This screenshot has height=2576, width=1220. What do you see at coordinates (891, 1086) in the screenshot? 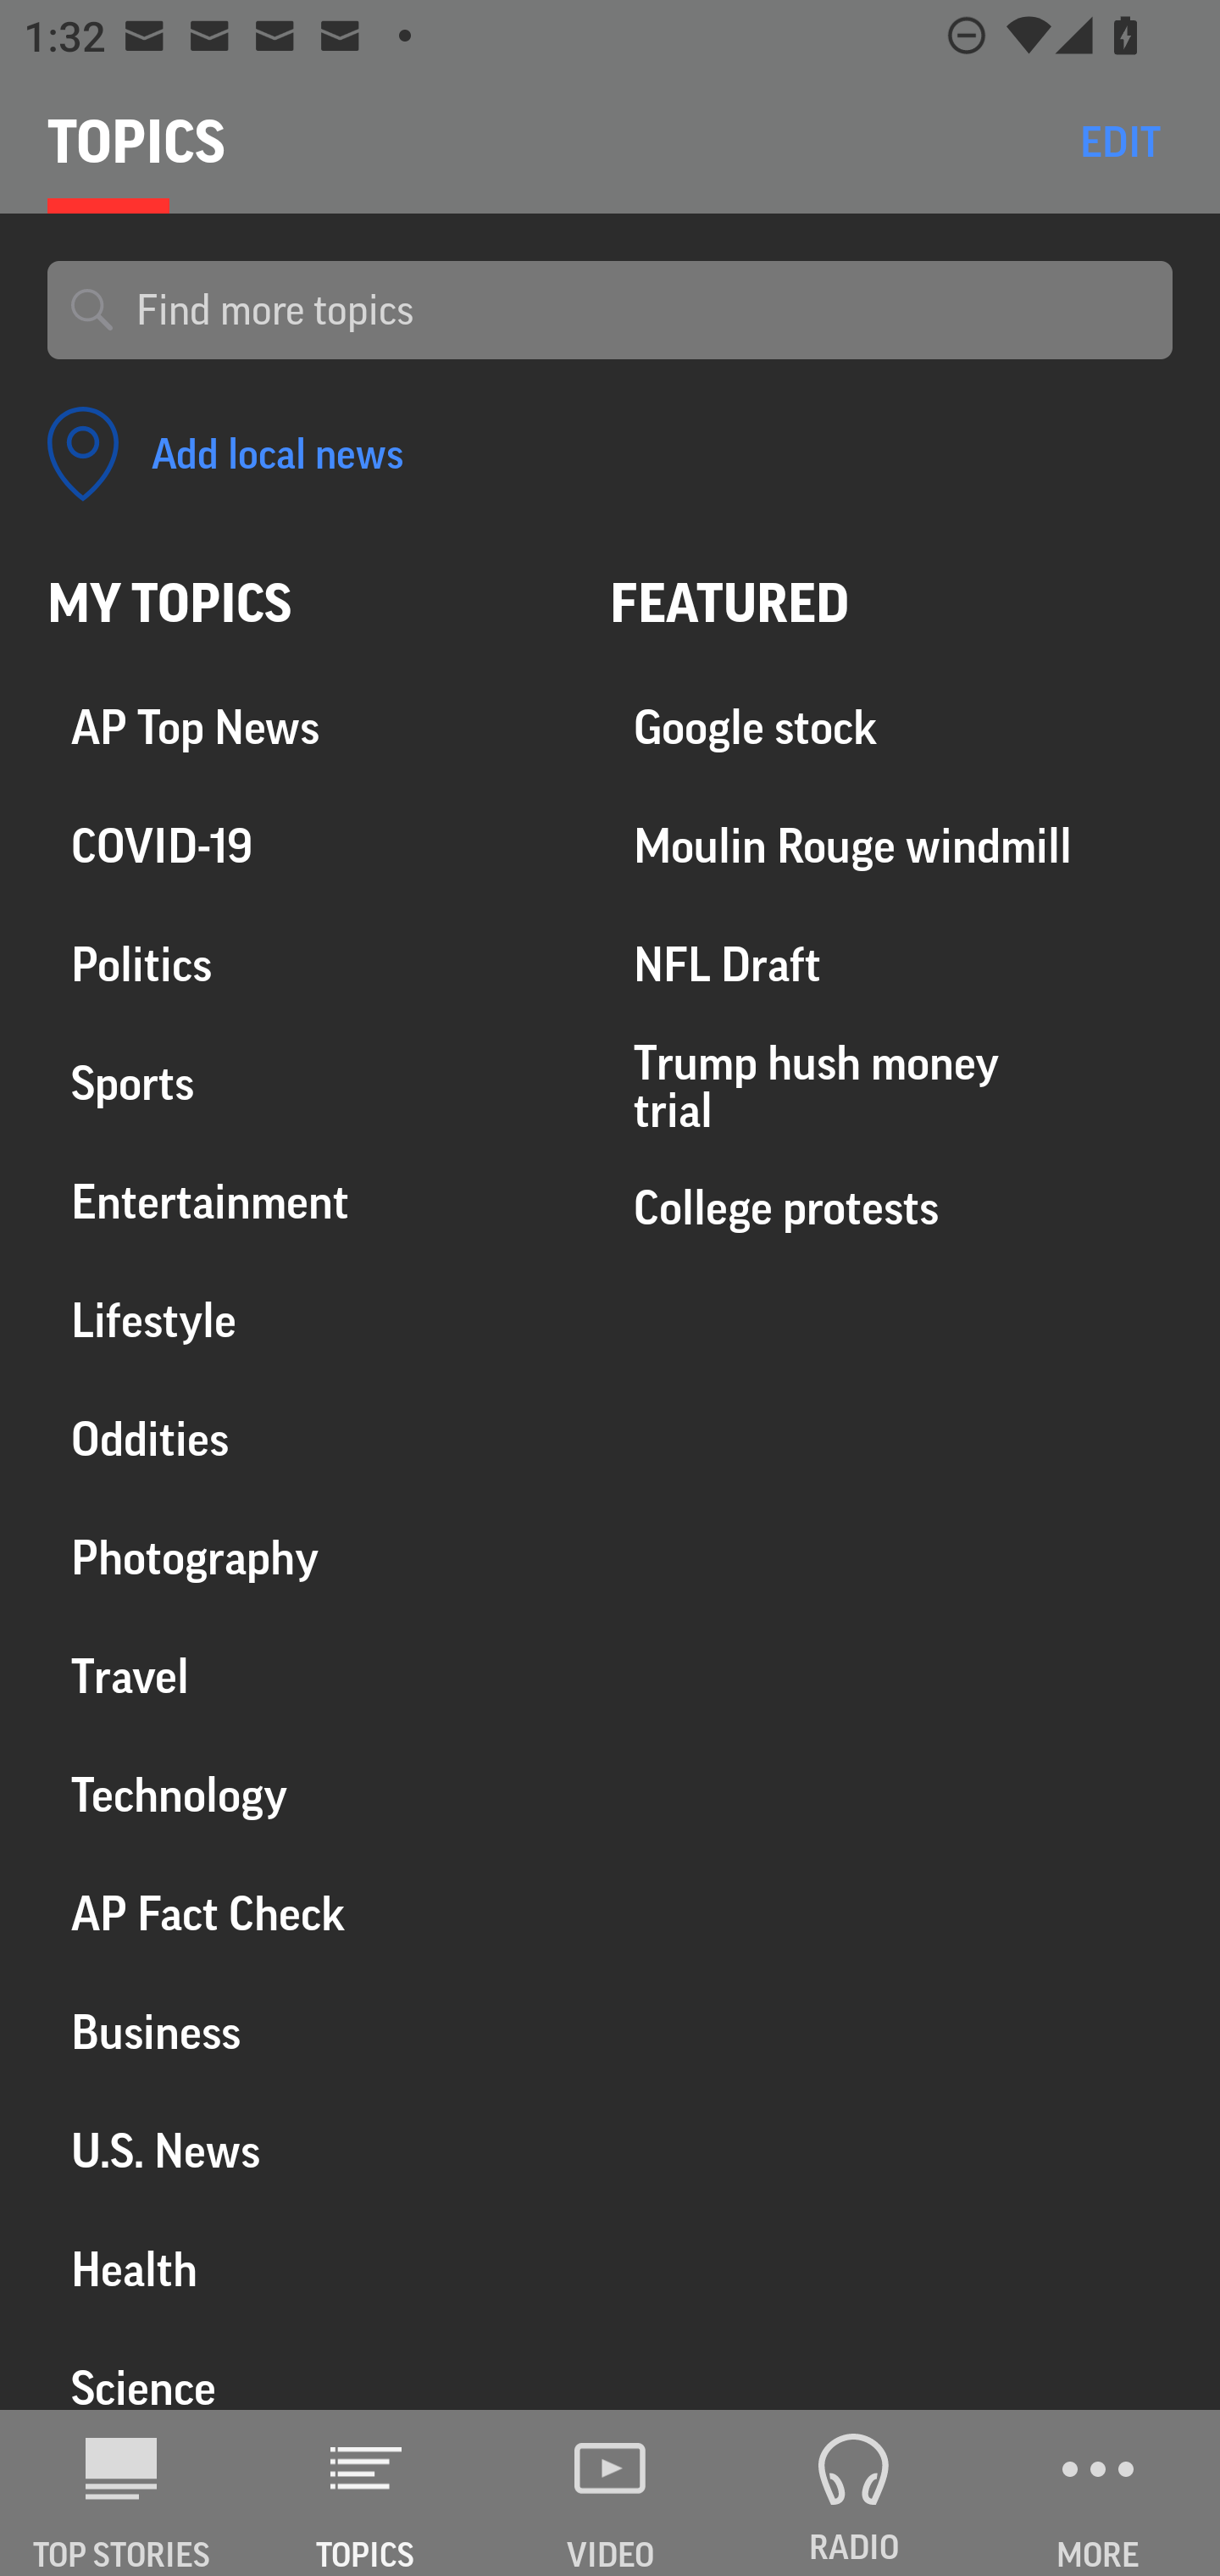
I see `Trump hush money trial` at bounding box center [891, 1086].